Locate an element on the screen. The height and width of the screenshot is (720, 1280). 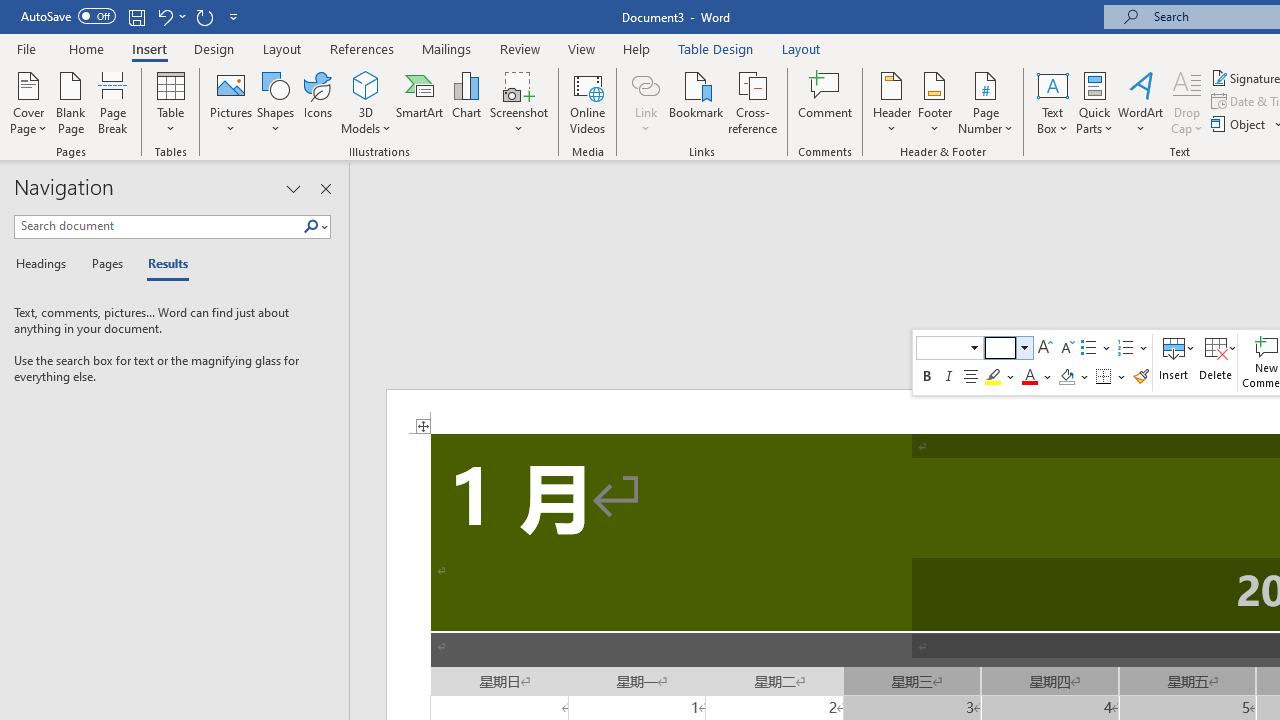
Undo Apply Quick Style is located at coordinates (164, 16).